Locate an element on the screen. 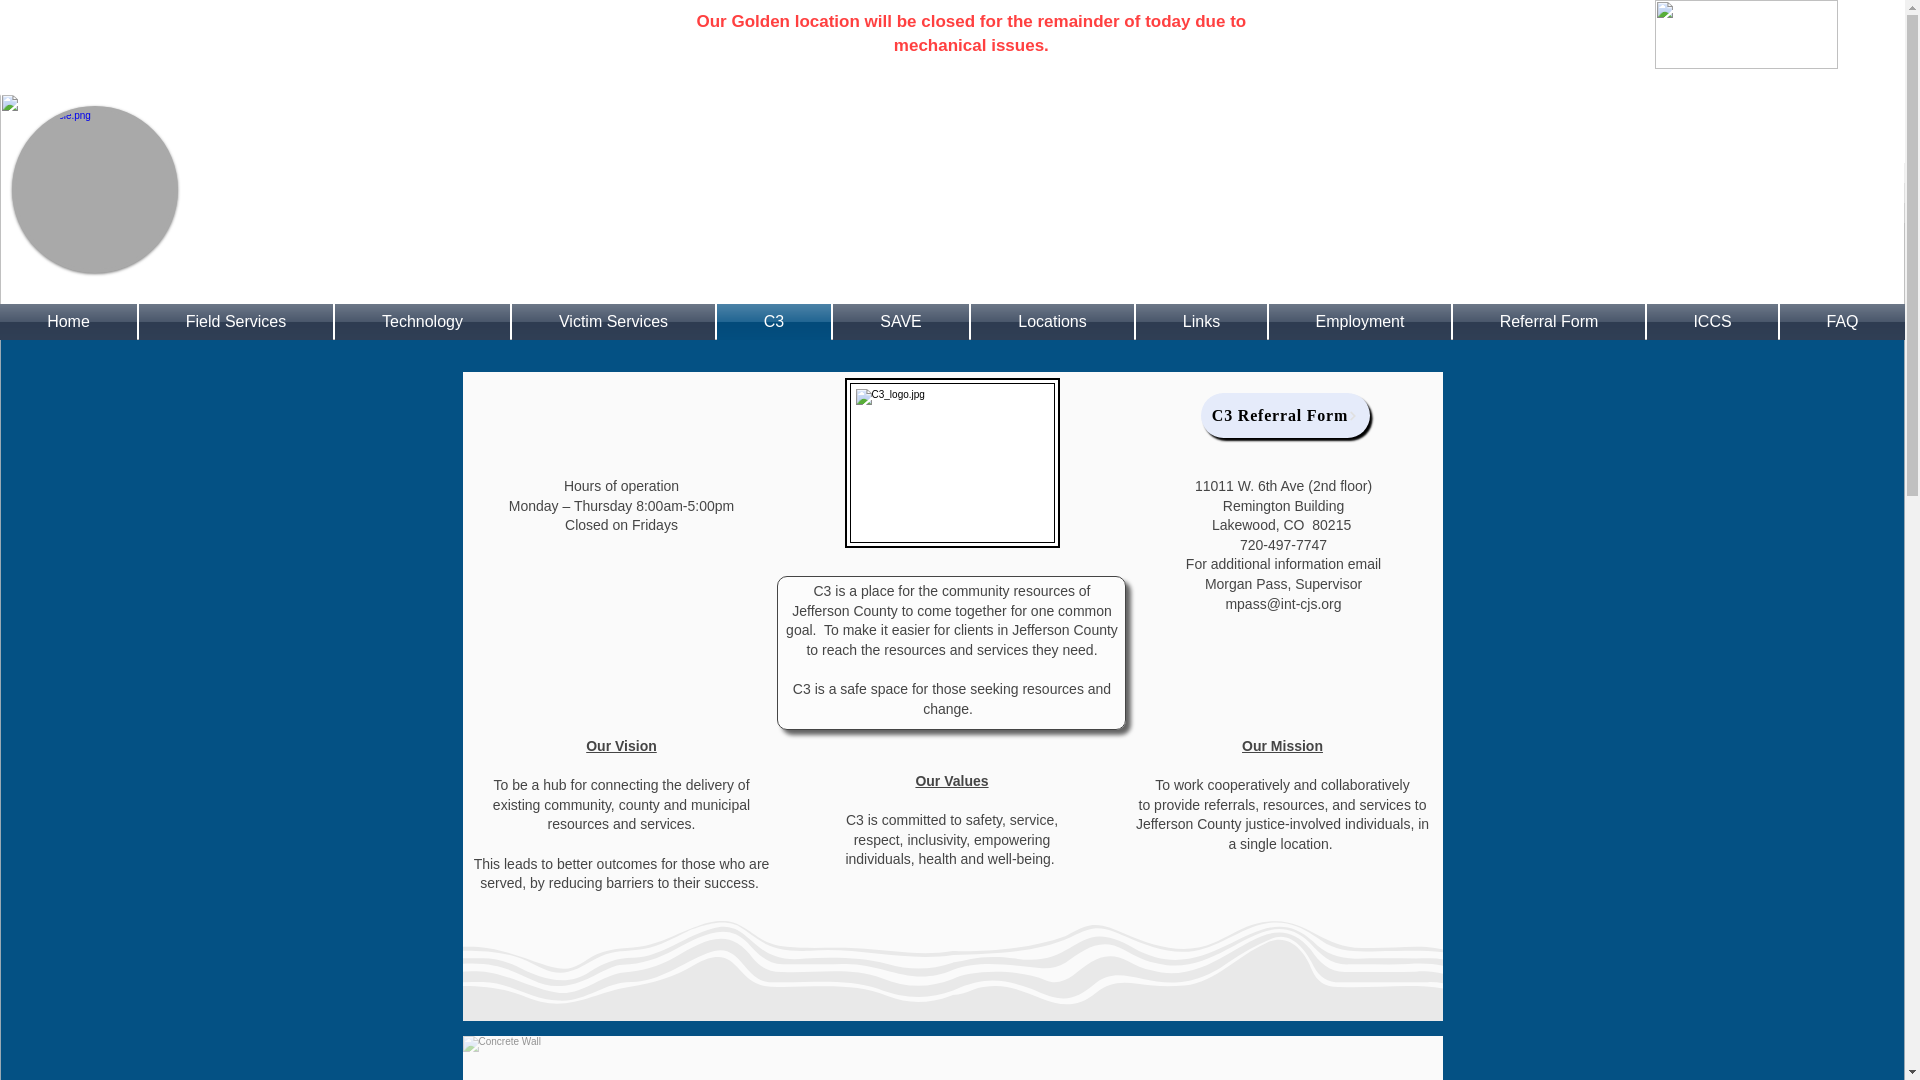  Victim Services is located at coordinates (613, 322).